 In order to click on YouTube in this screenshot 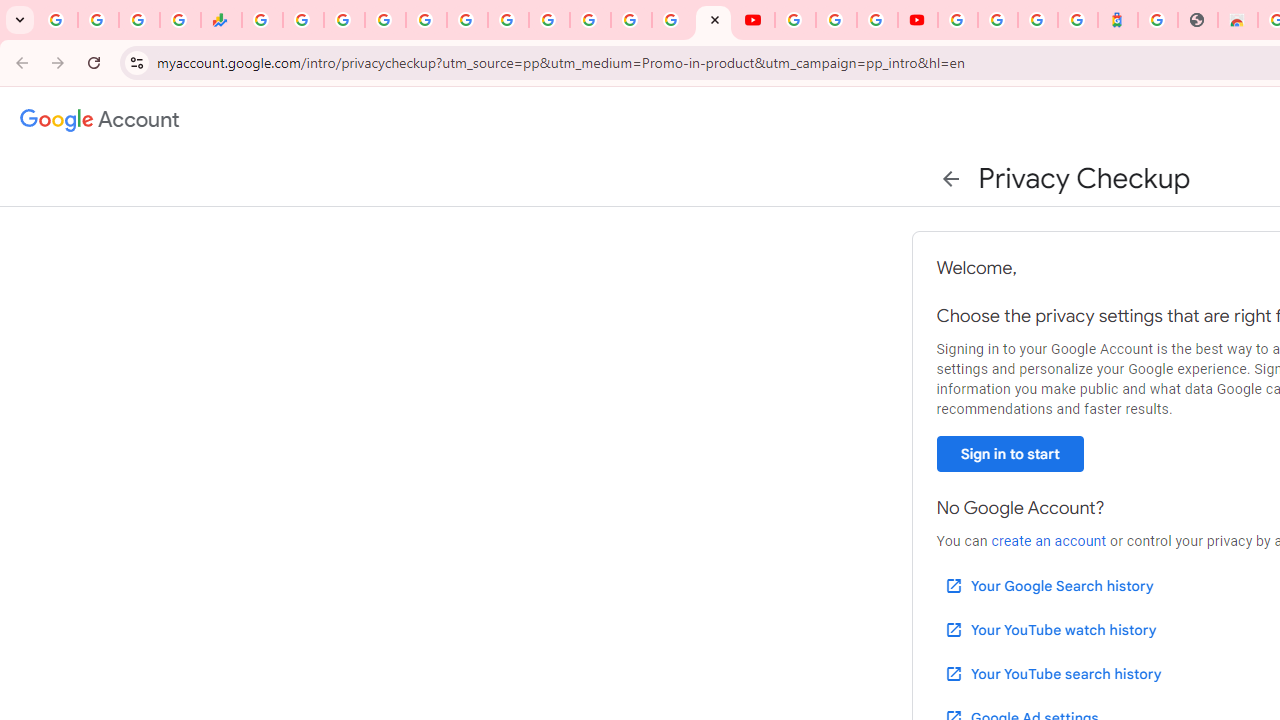, I will do `click(548, 20)`.